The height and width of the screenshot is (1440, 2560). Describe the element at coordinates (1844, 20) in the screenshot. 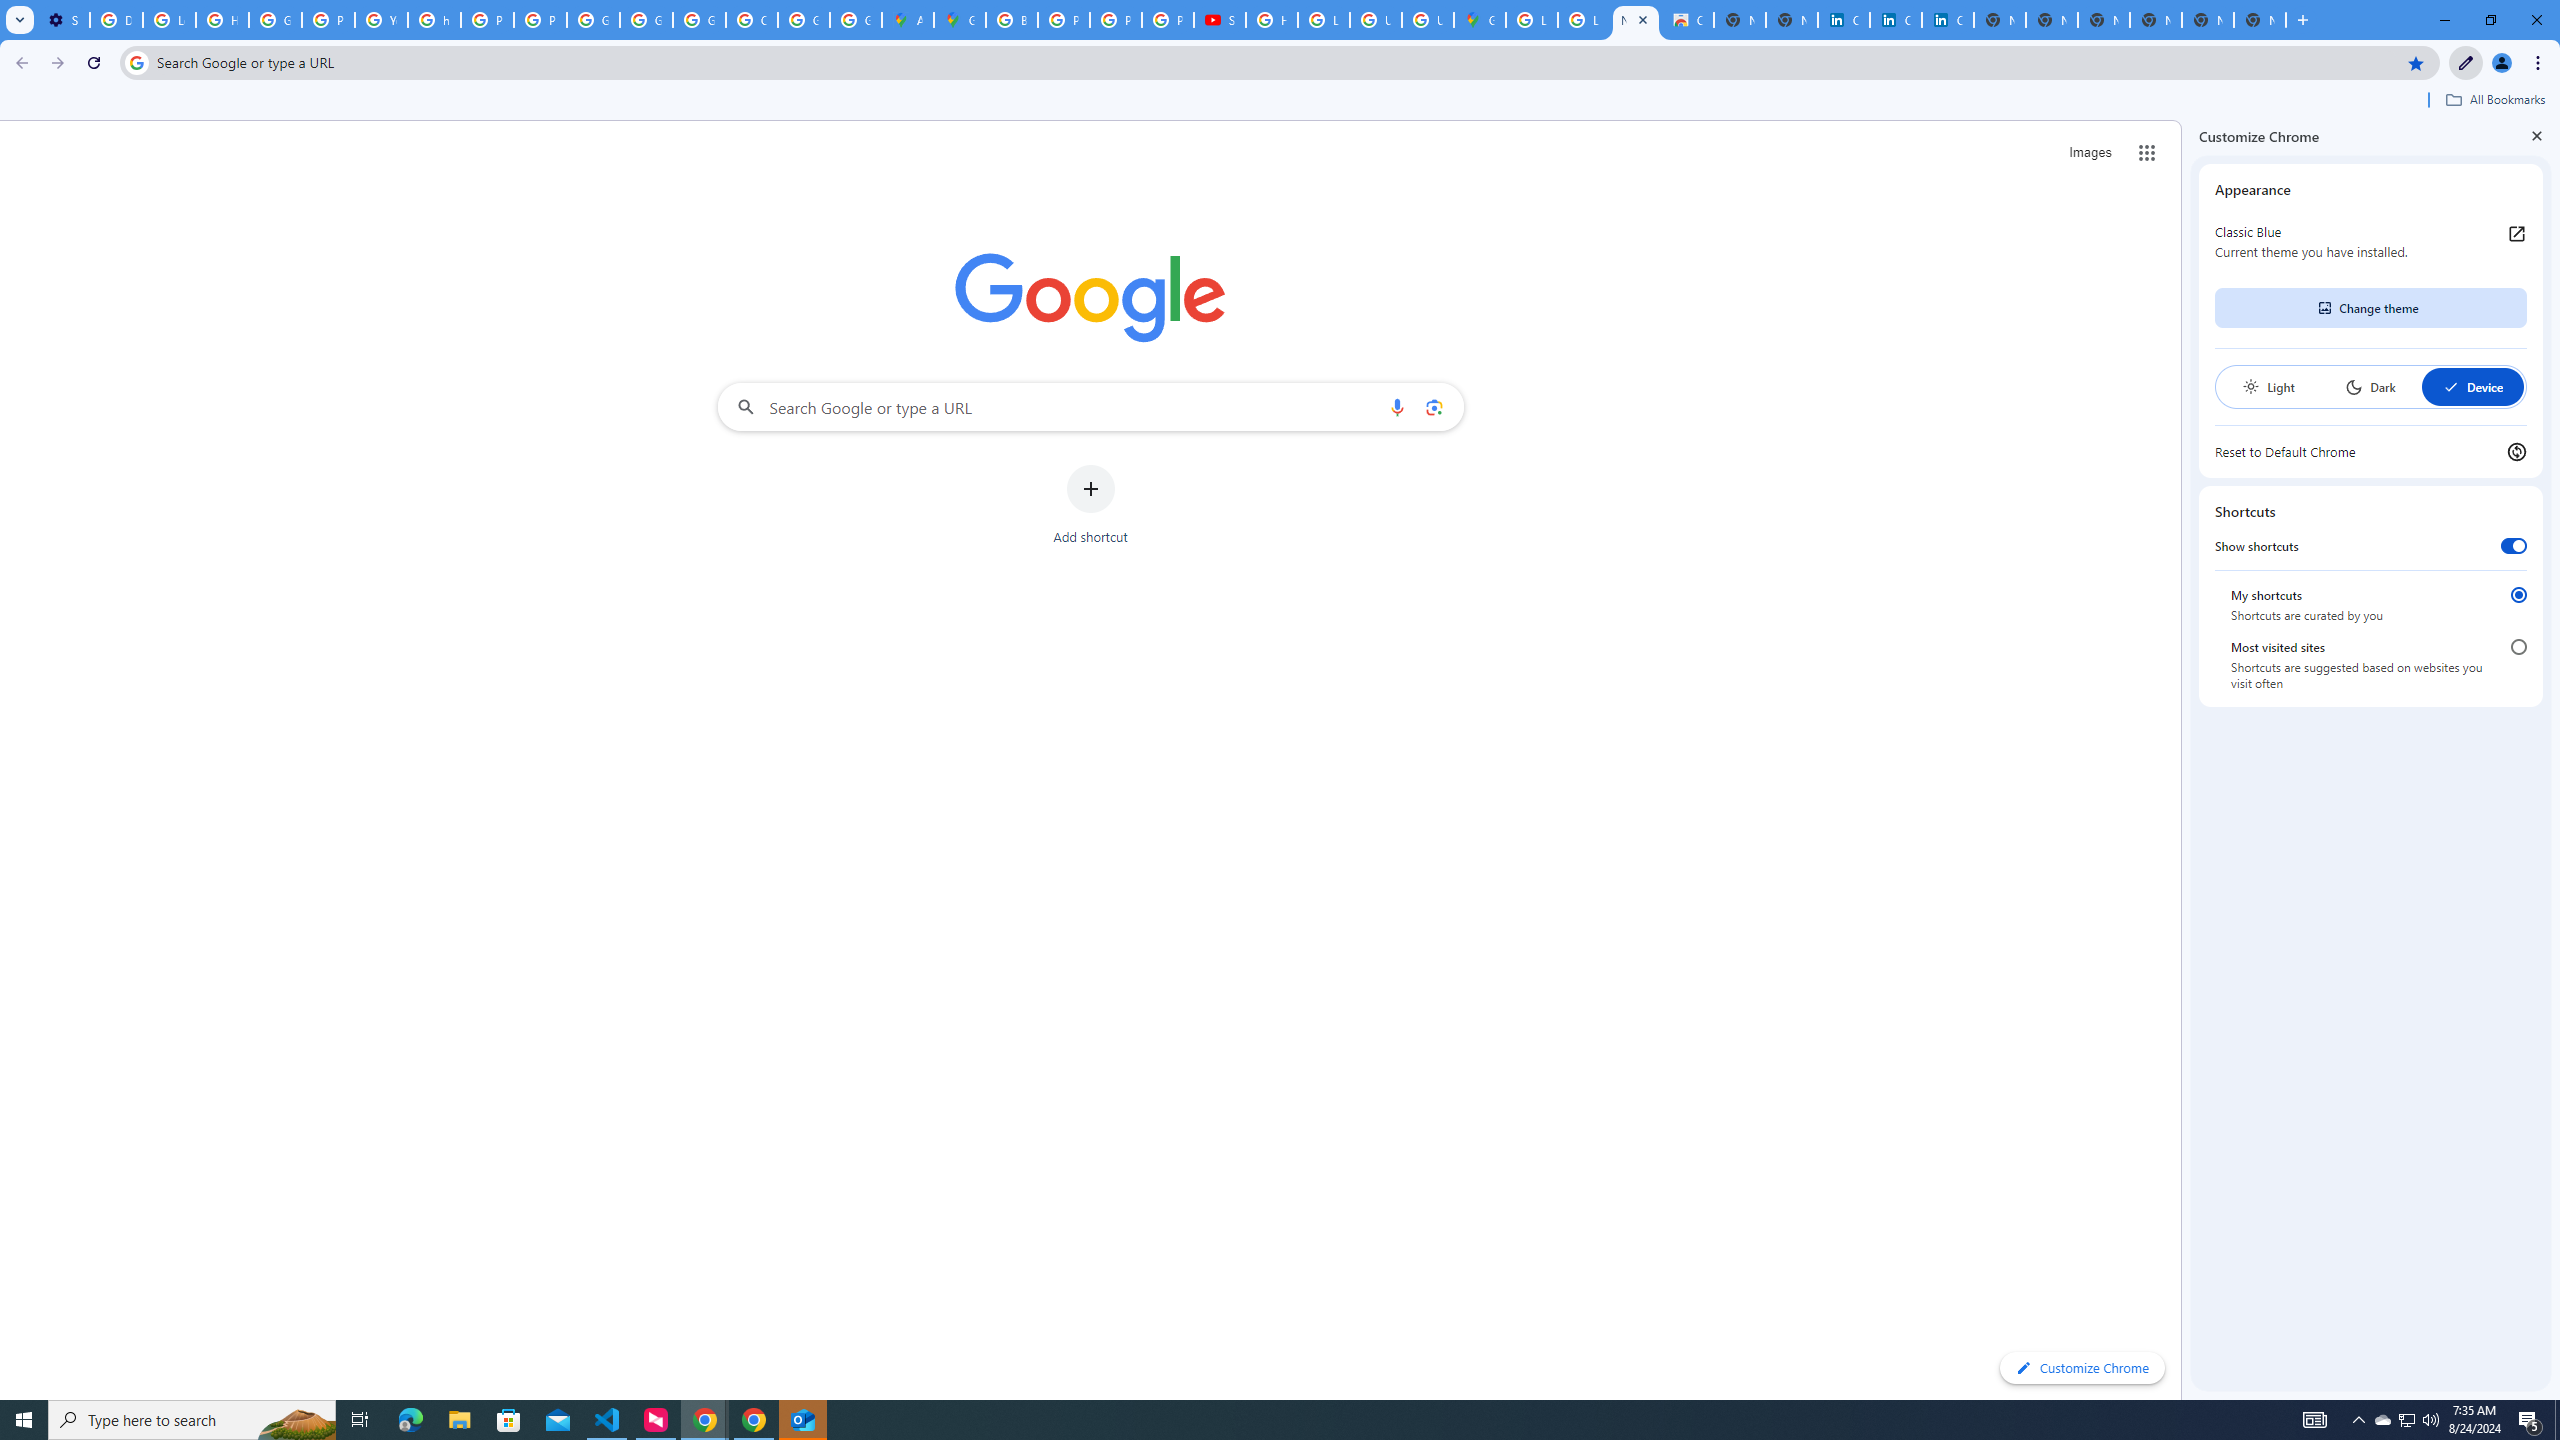

I see `Cookie Policy | LinkedIn` at that location.